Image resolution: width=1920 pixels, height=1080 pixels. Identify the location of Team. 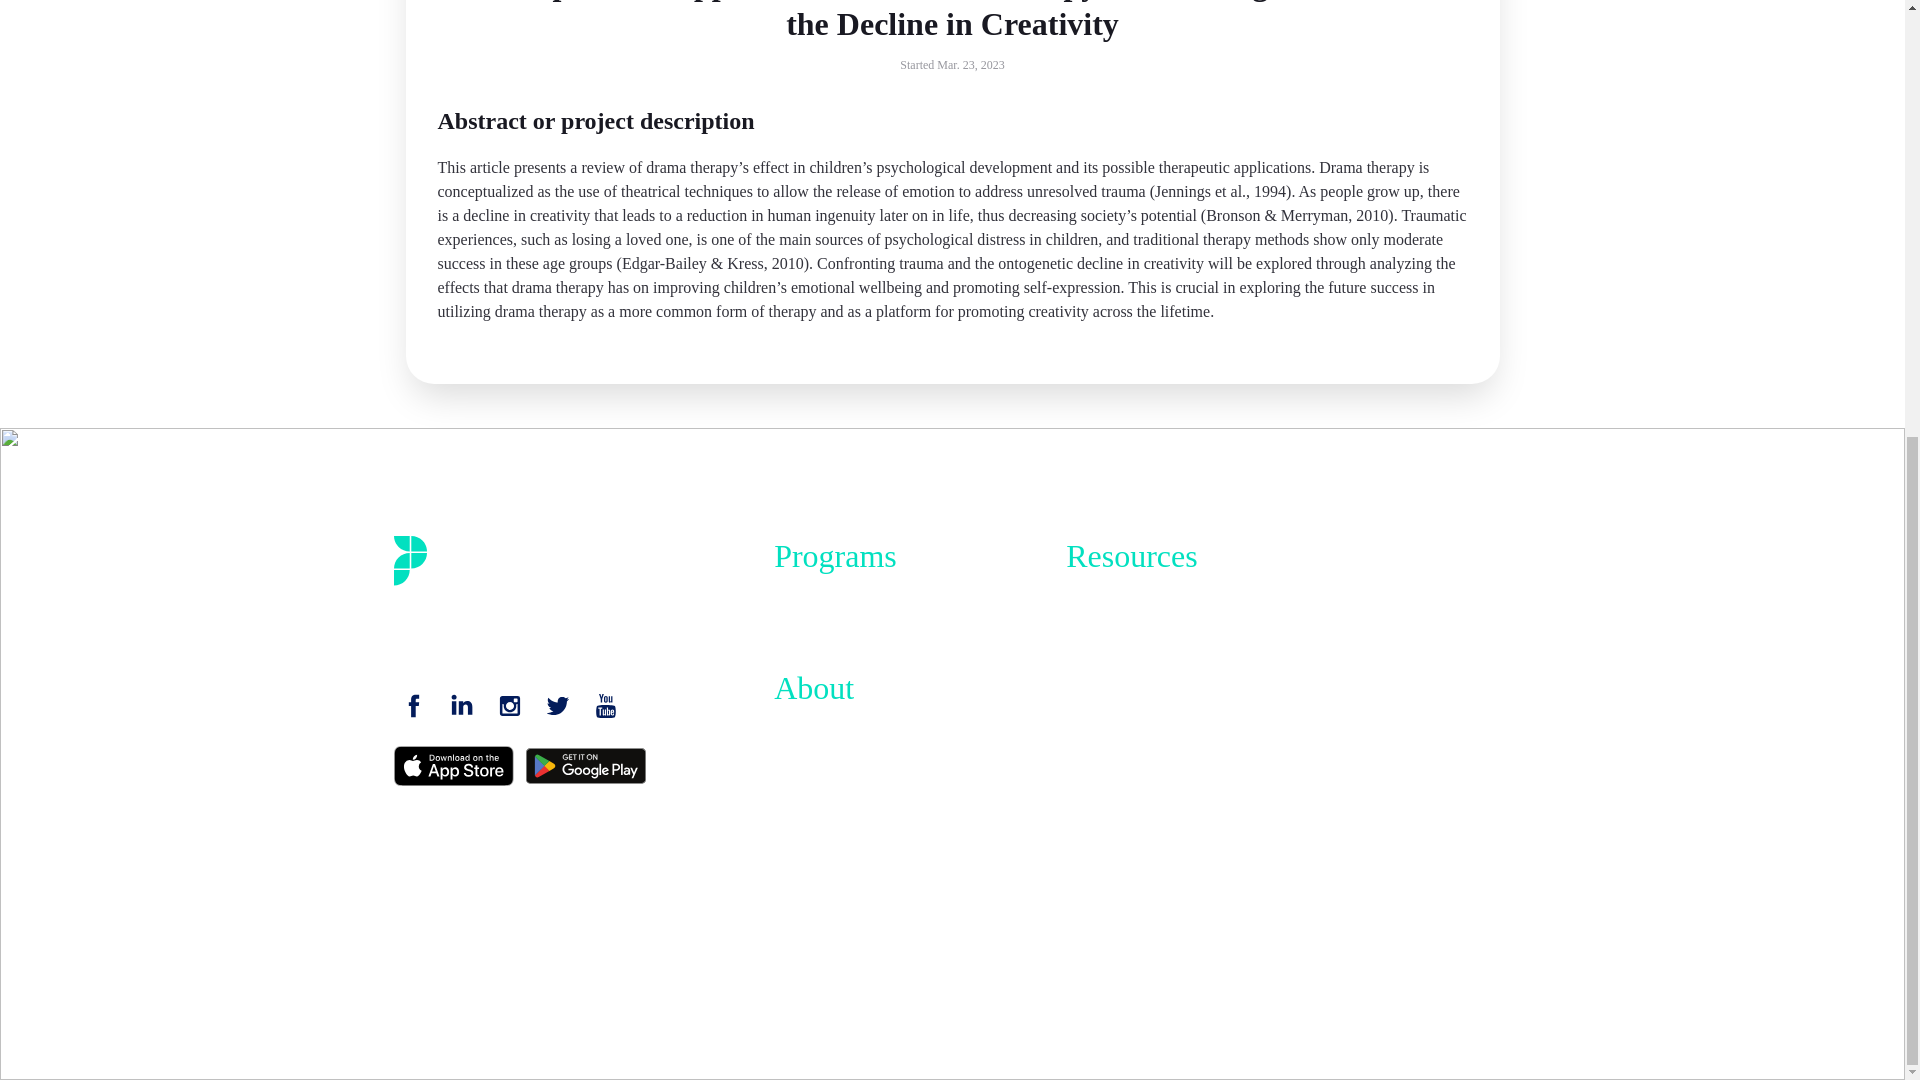
(790, 757).